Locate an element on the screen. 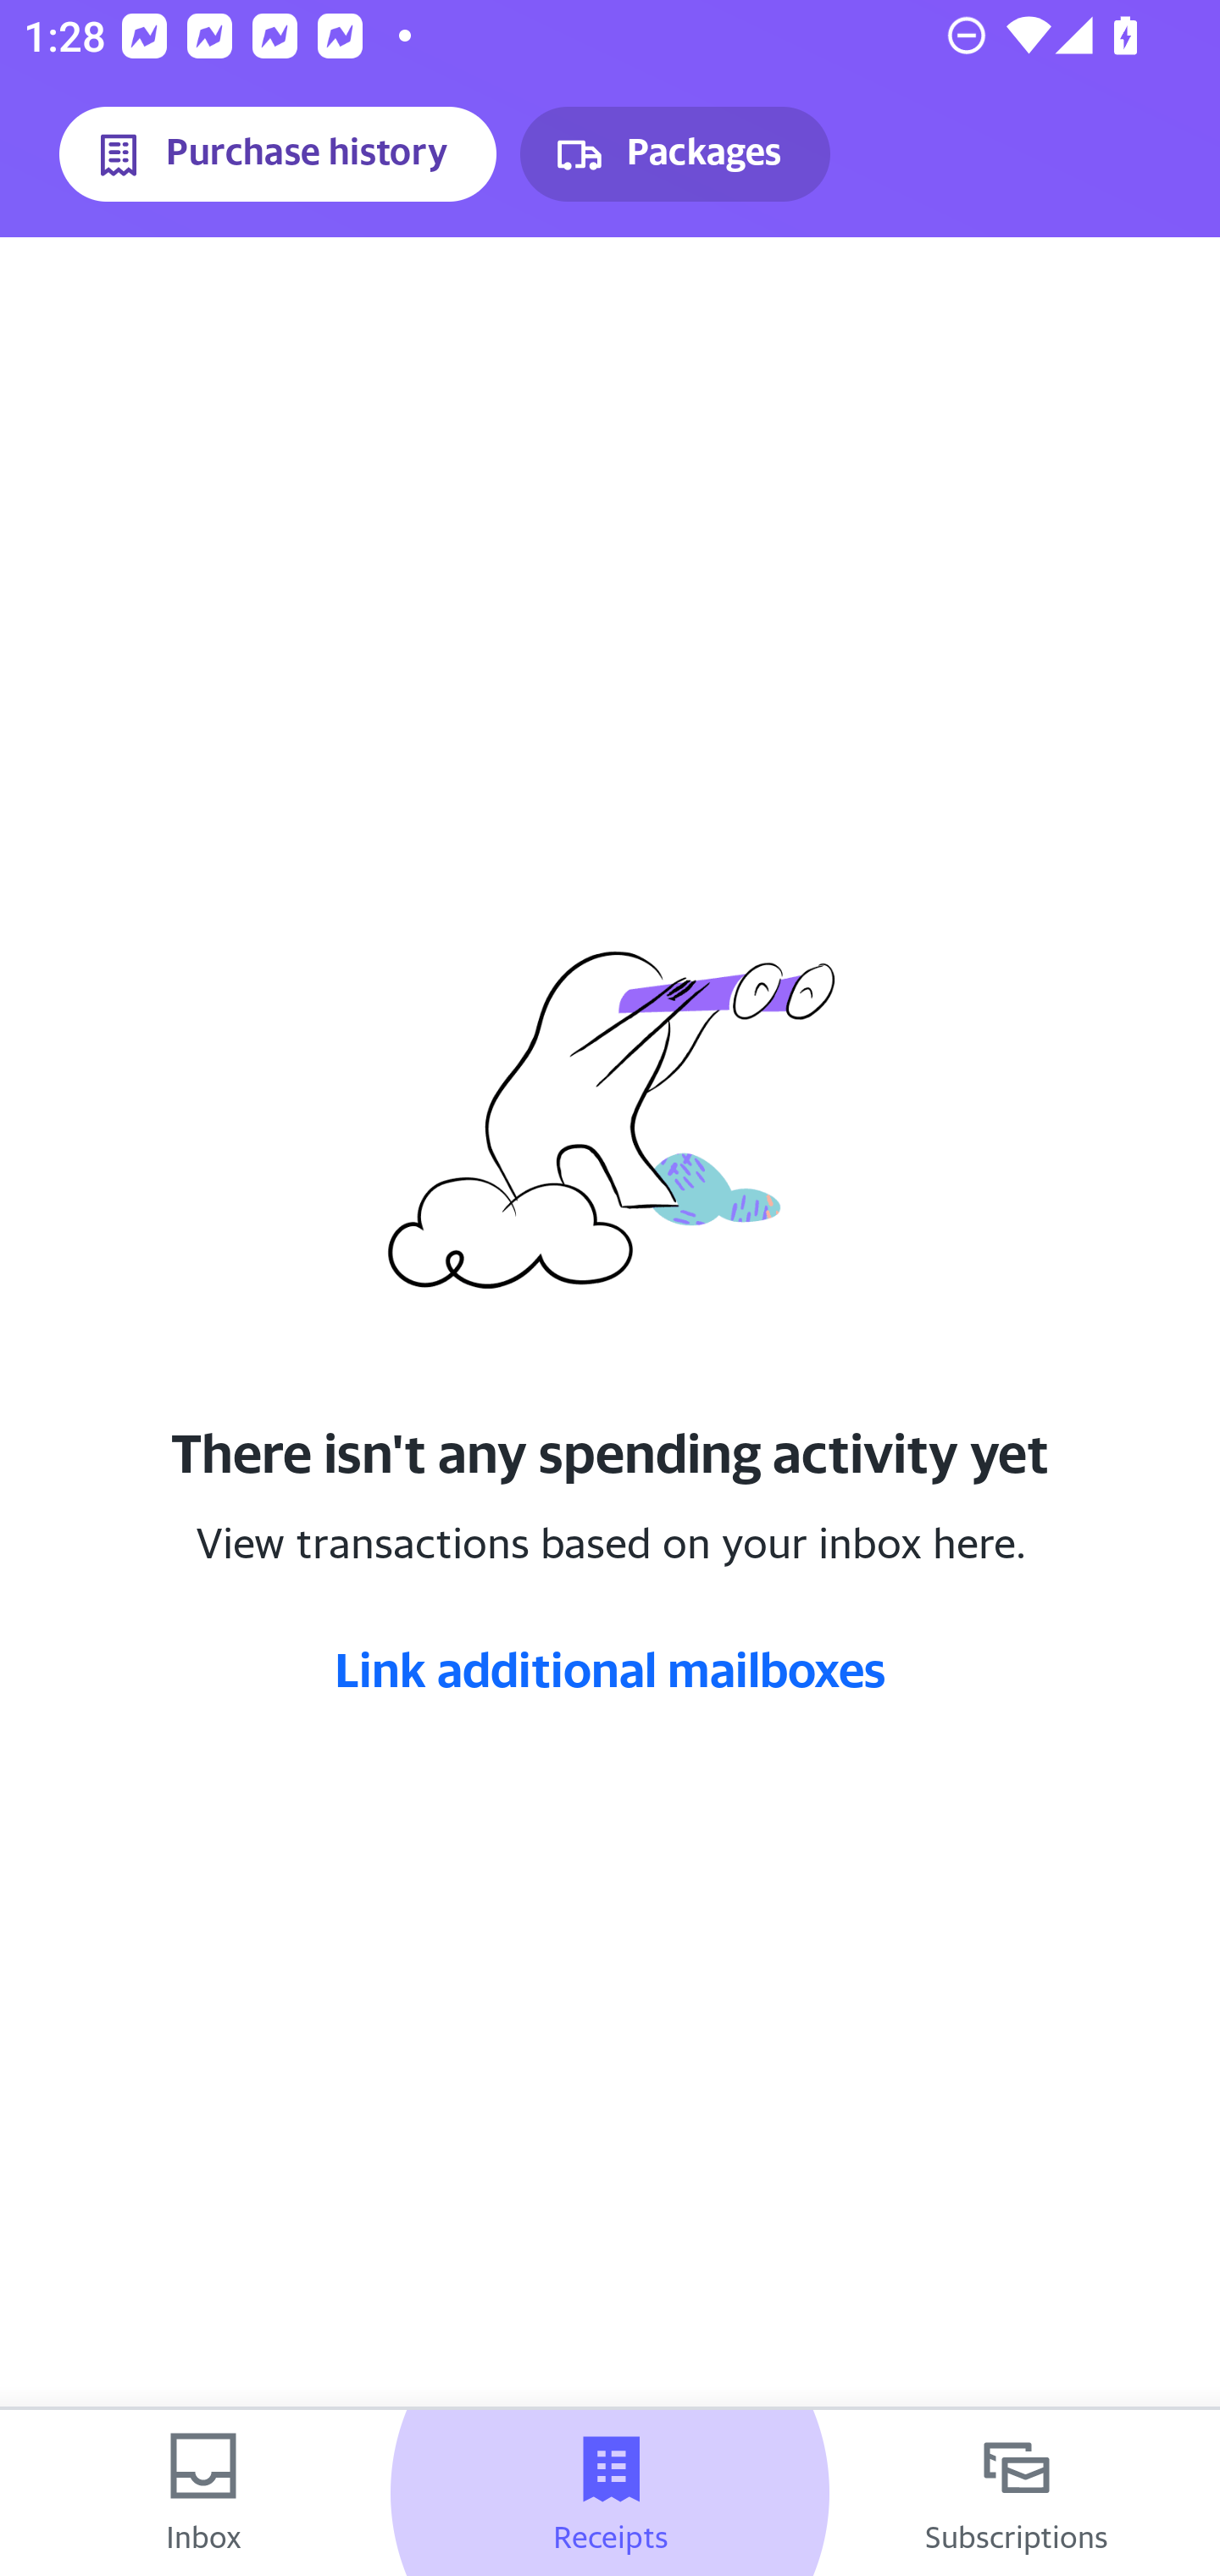 The image size is (1220, 2576). Subscriptions is located at coordinates (1017, 2493).